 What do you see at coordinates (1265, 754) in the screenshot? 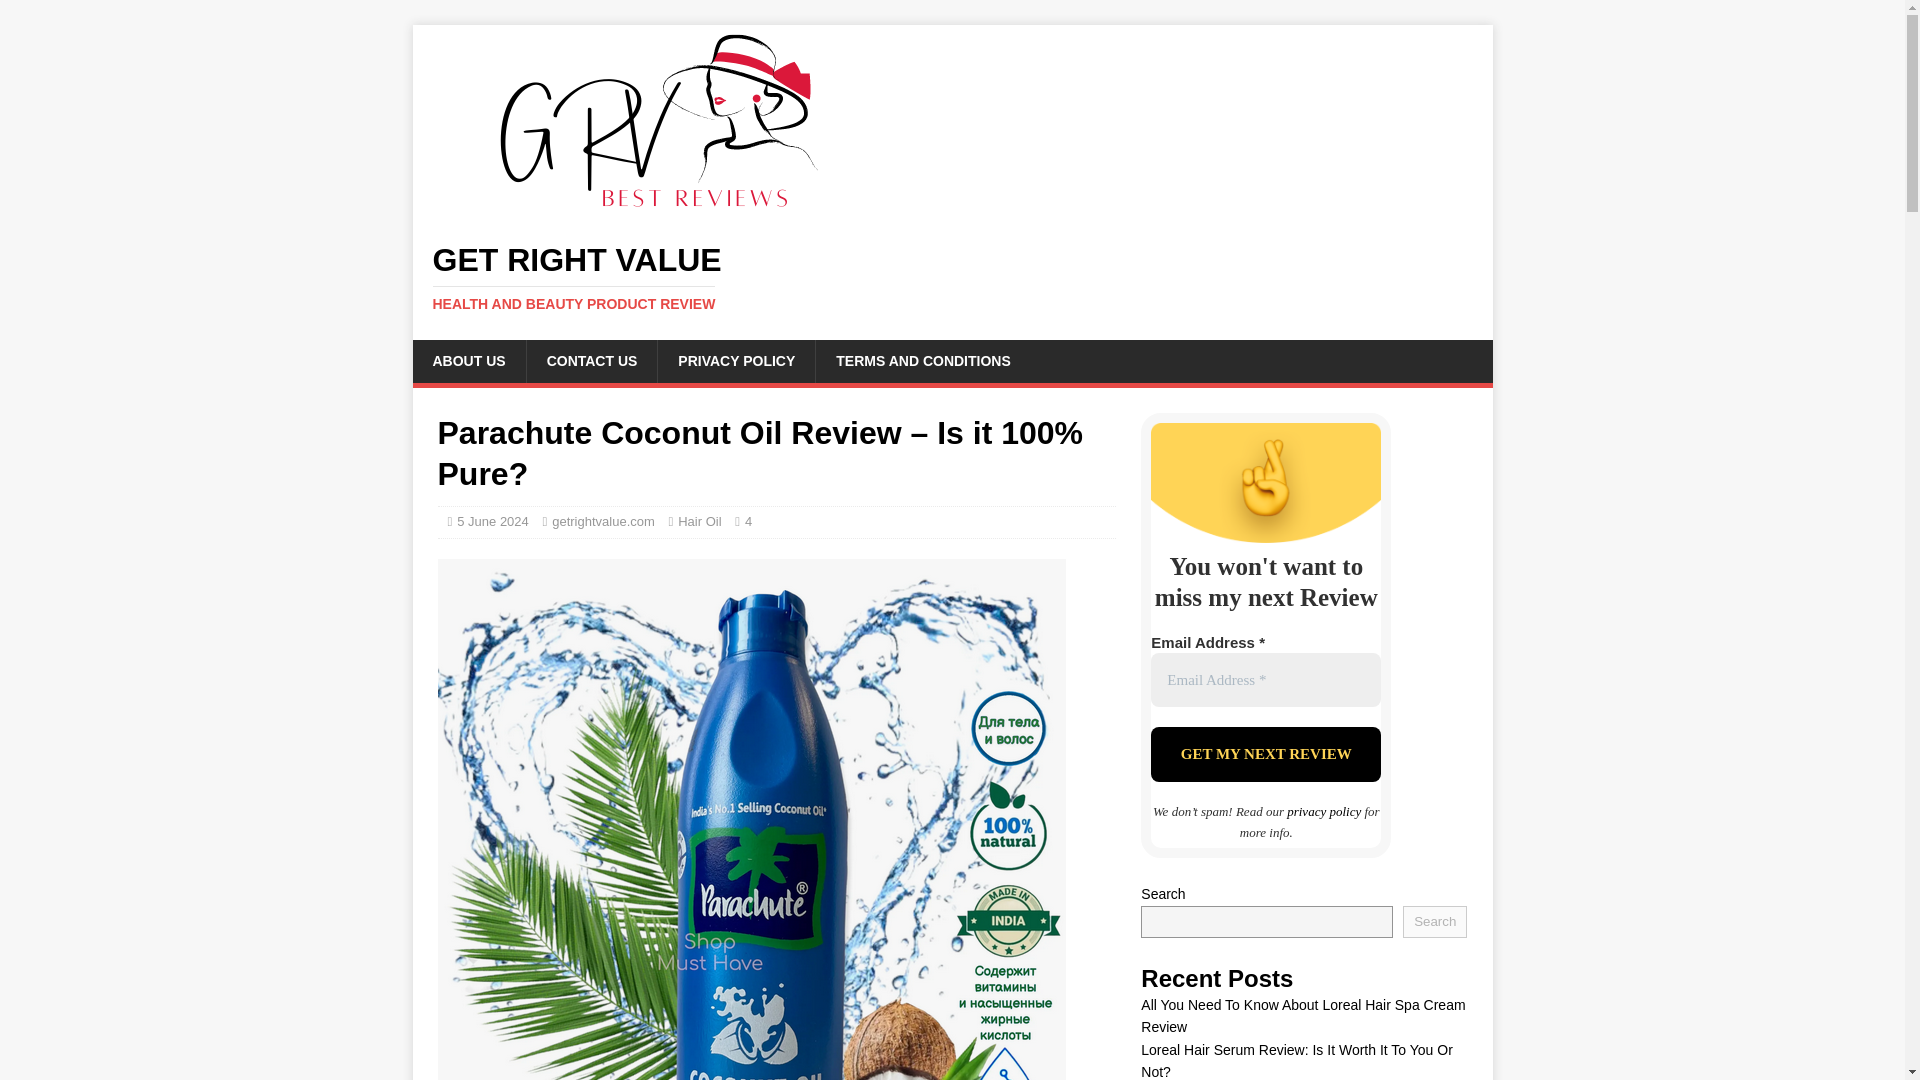
I see `getrightvalue.com` at bounding box center [1265, 754].